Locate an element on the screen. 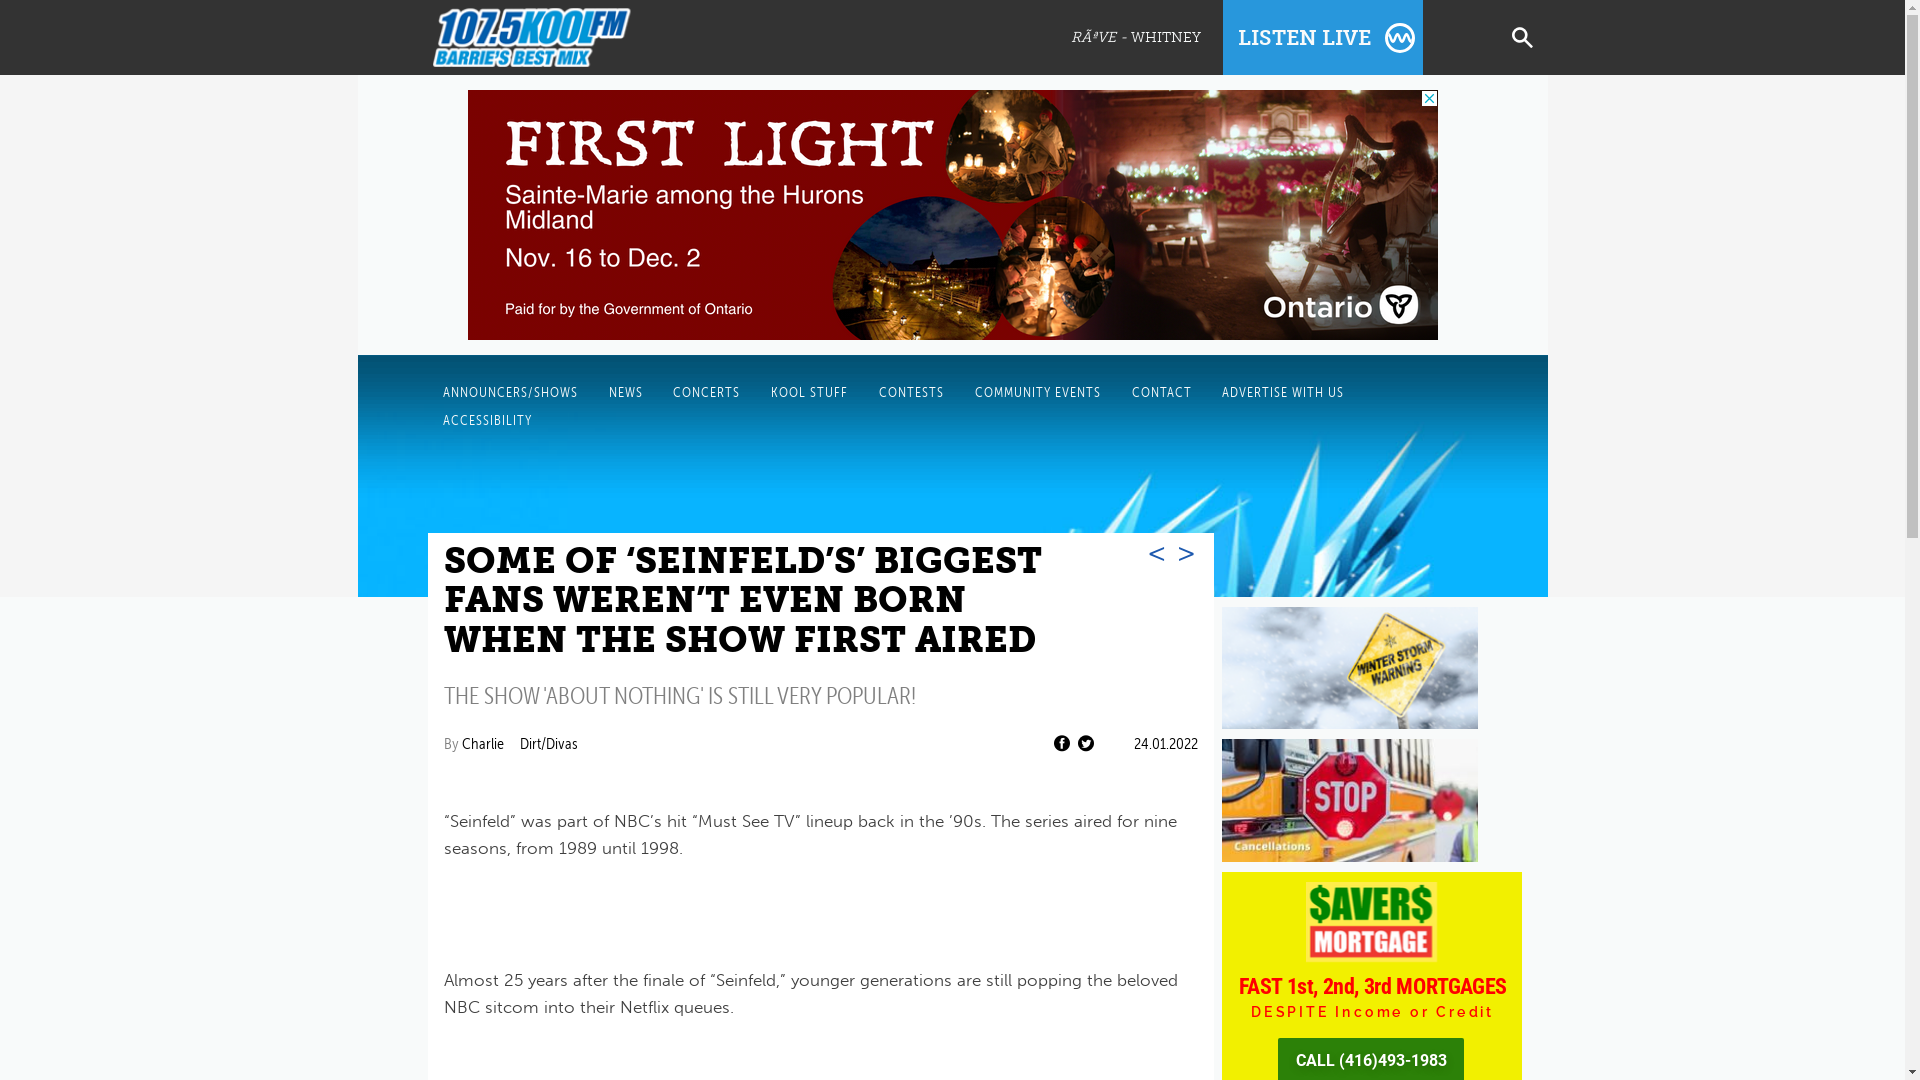 The height and width of the screenshot is (1080, 1920). ACCESSIBILITY is located at coordinates (488, 421).